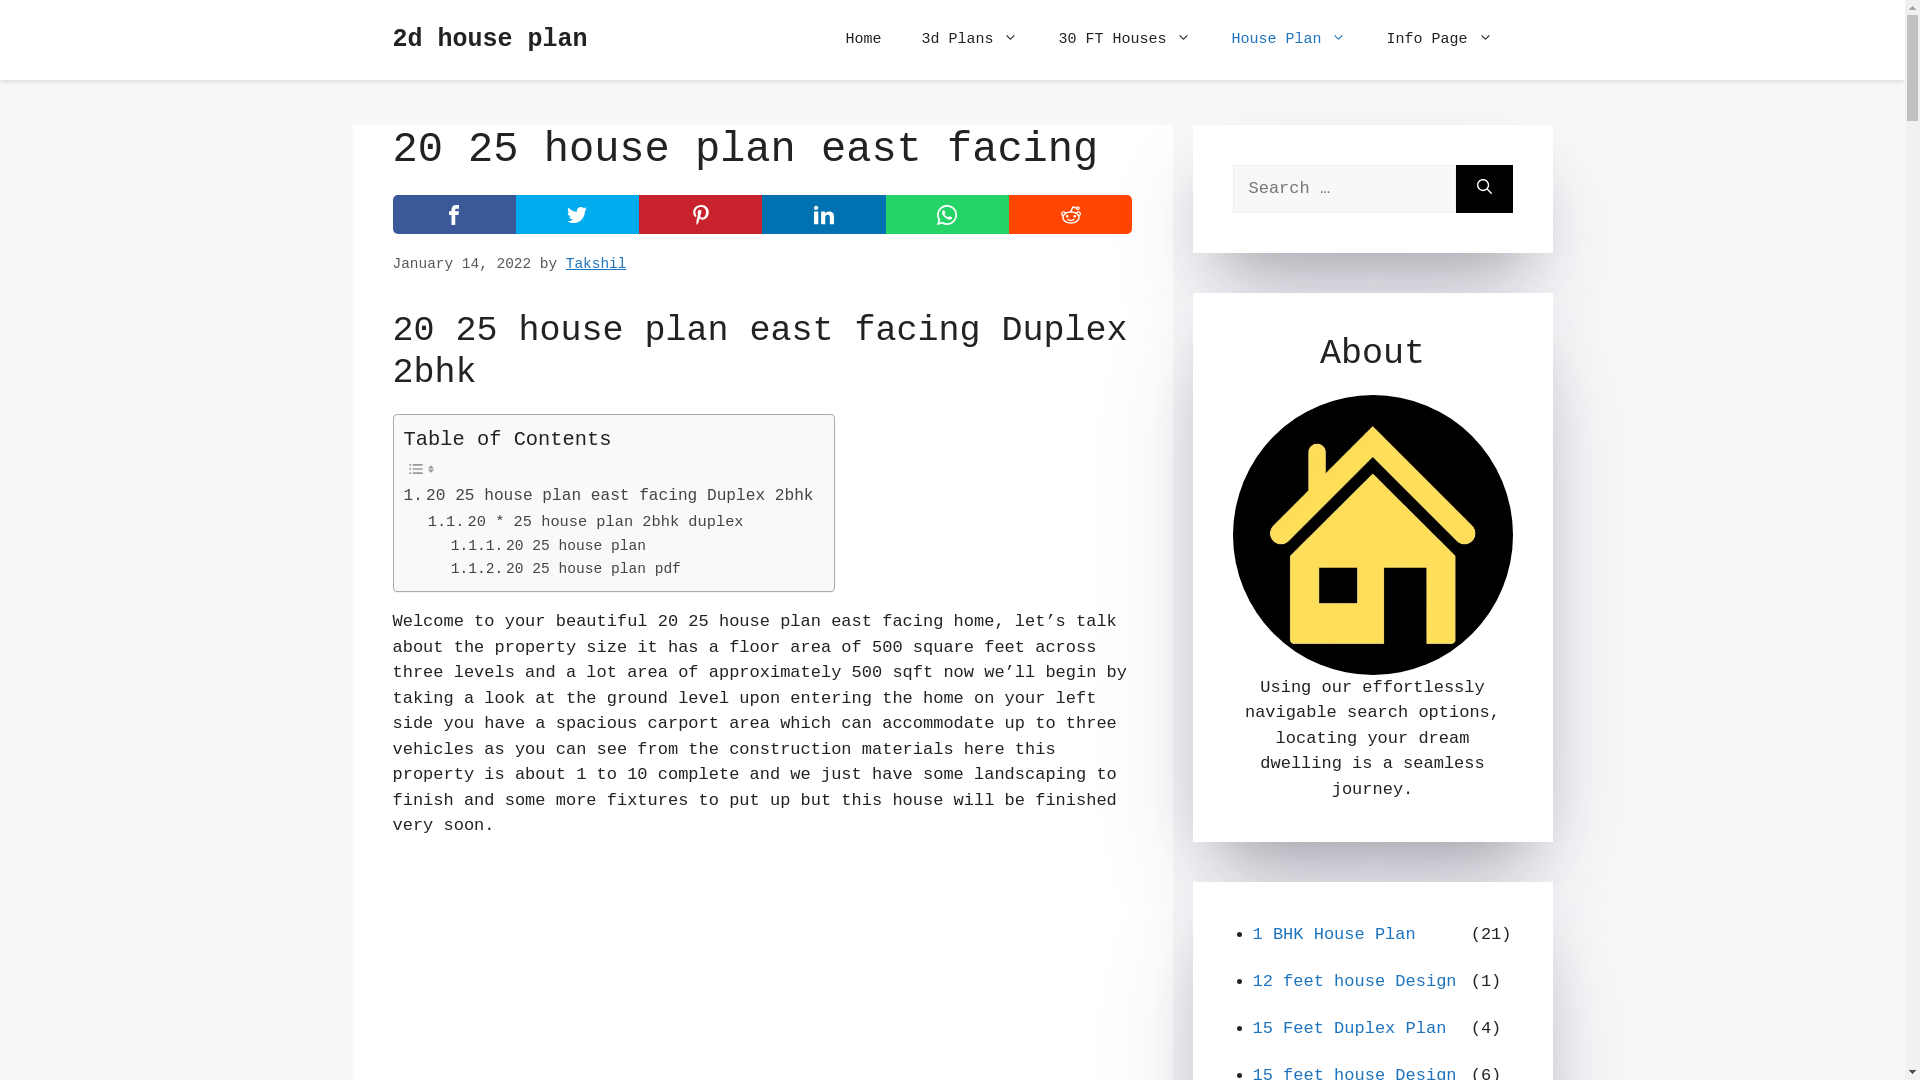 The height and width of the screenshot is (1080, 1920). Describe the element at coordinates (490, 40) in the screenshot. I see `2d house plan` at that location.